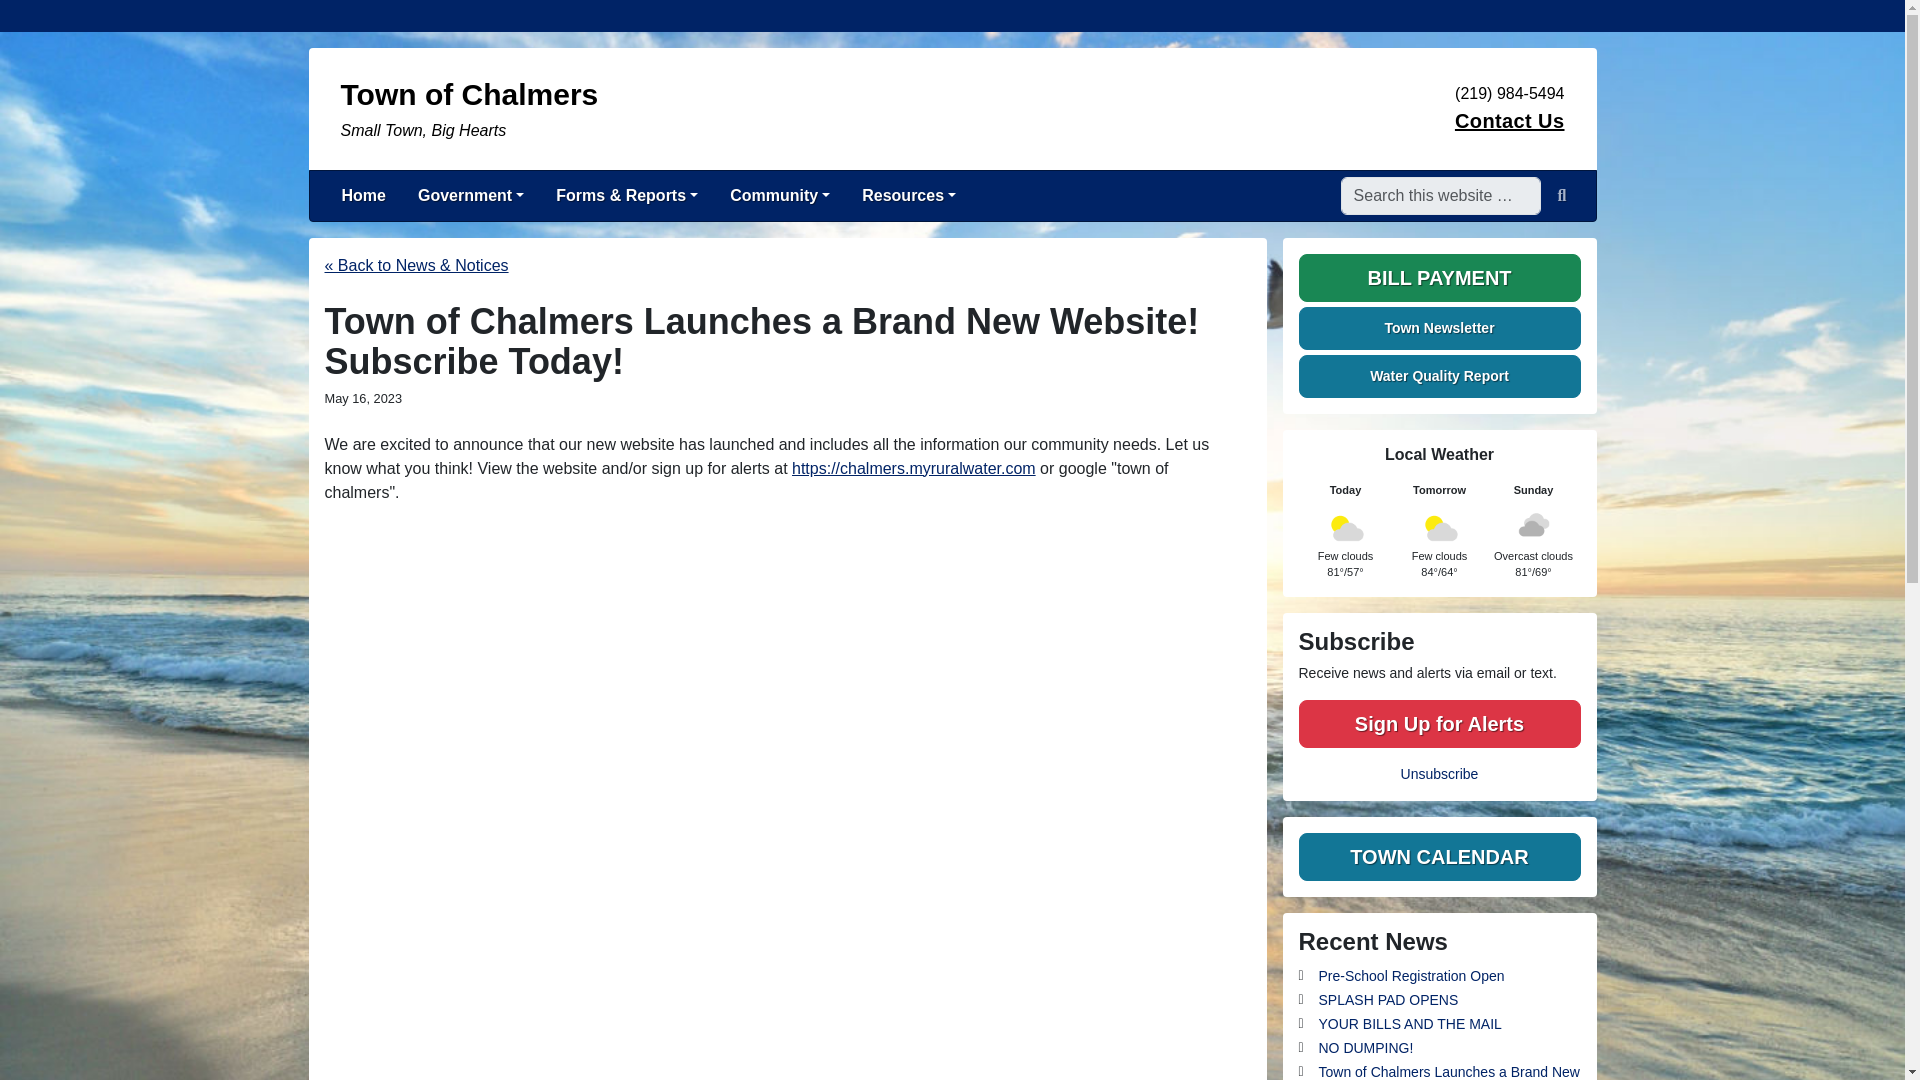 This screenshot has width=1920, height=1080. I want to click on BILL PAYMENT, so click(470, 196).